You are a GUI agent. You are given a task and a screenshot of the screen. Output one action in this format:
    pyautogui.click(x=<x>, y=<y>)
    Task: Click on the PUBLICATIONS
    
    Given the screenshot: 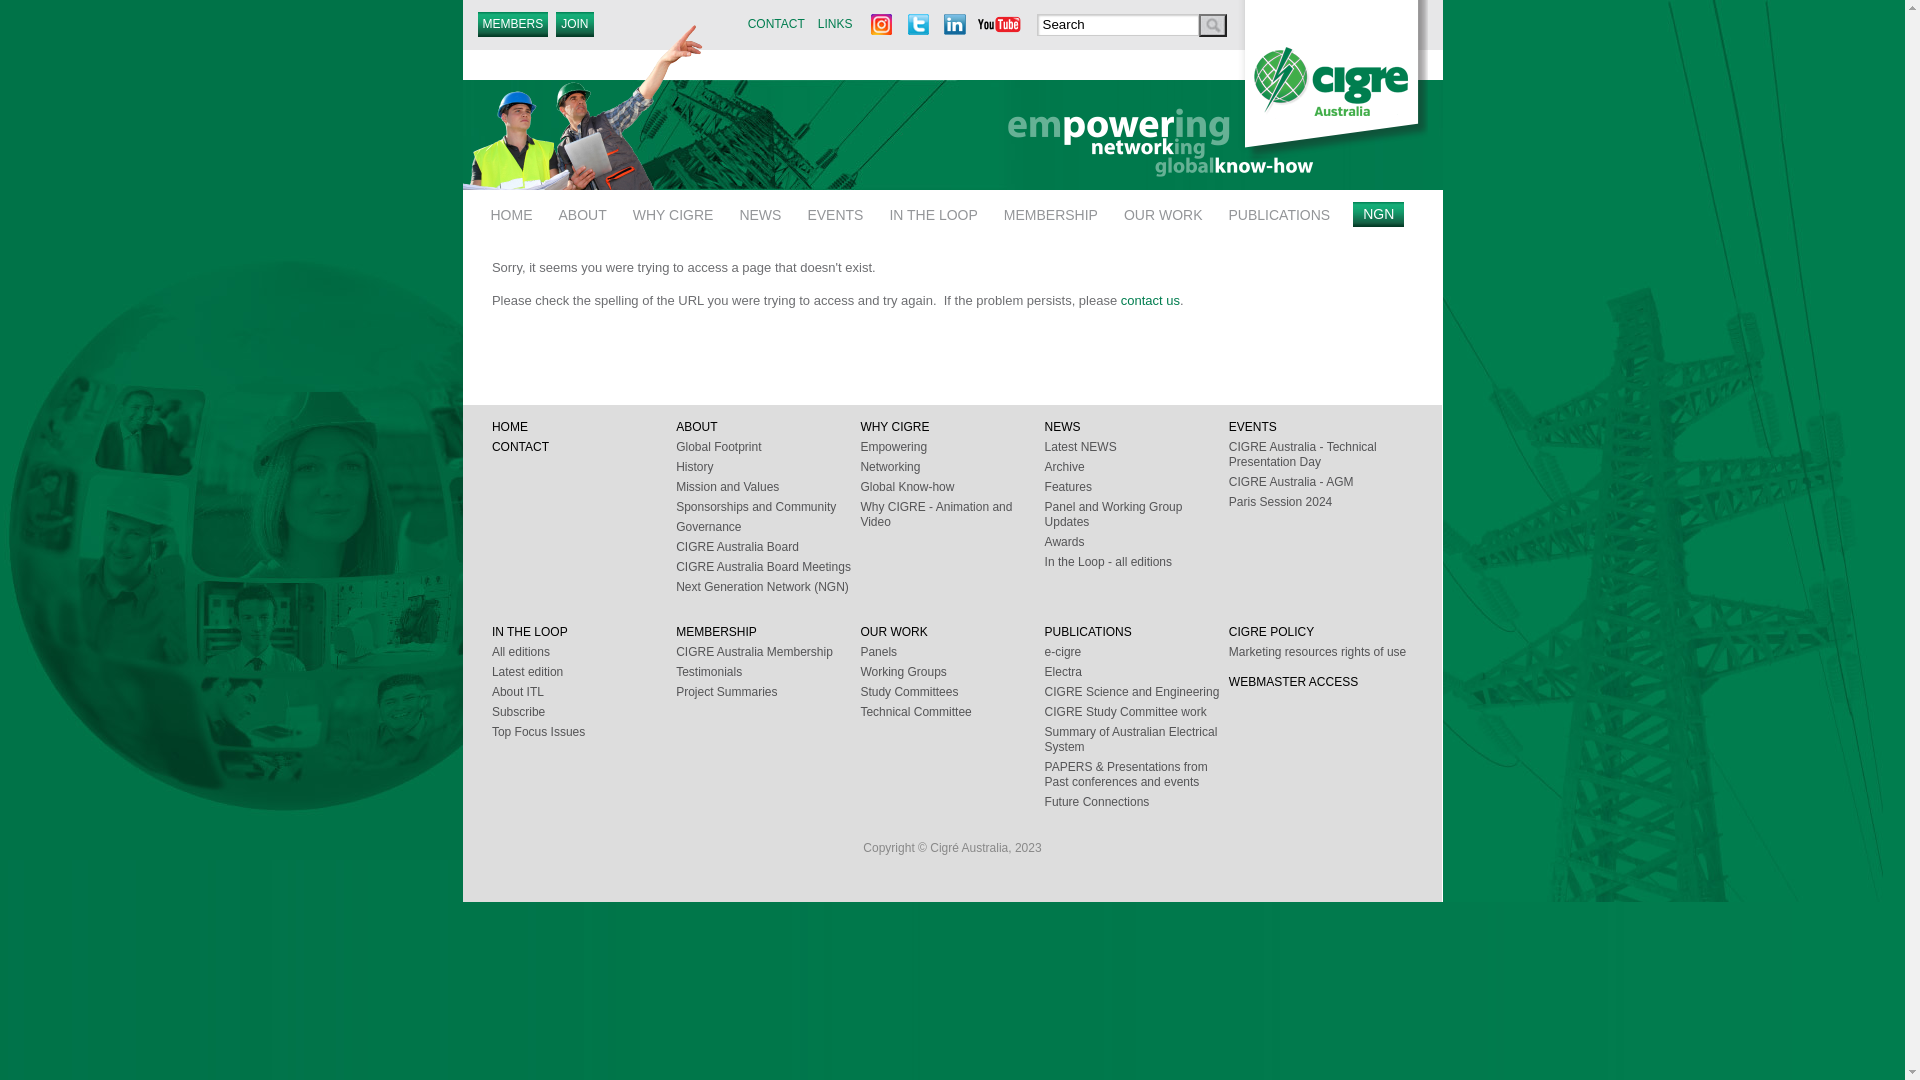 What is the action you would take?
    pyautogui.click(x=1280, y=212)
    